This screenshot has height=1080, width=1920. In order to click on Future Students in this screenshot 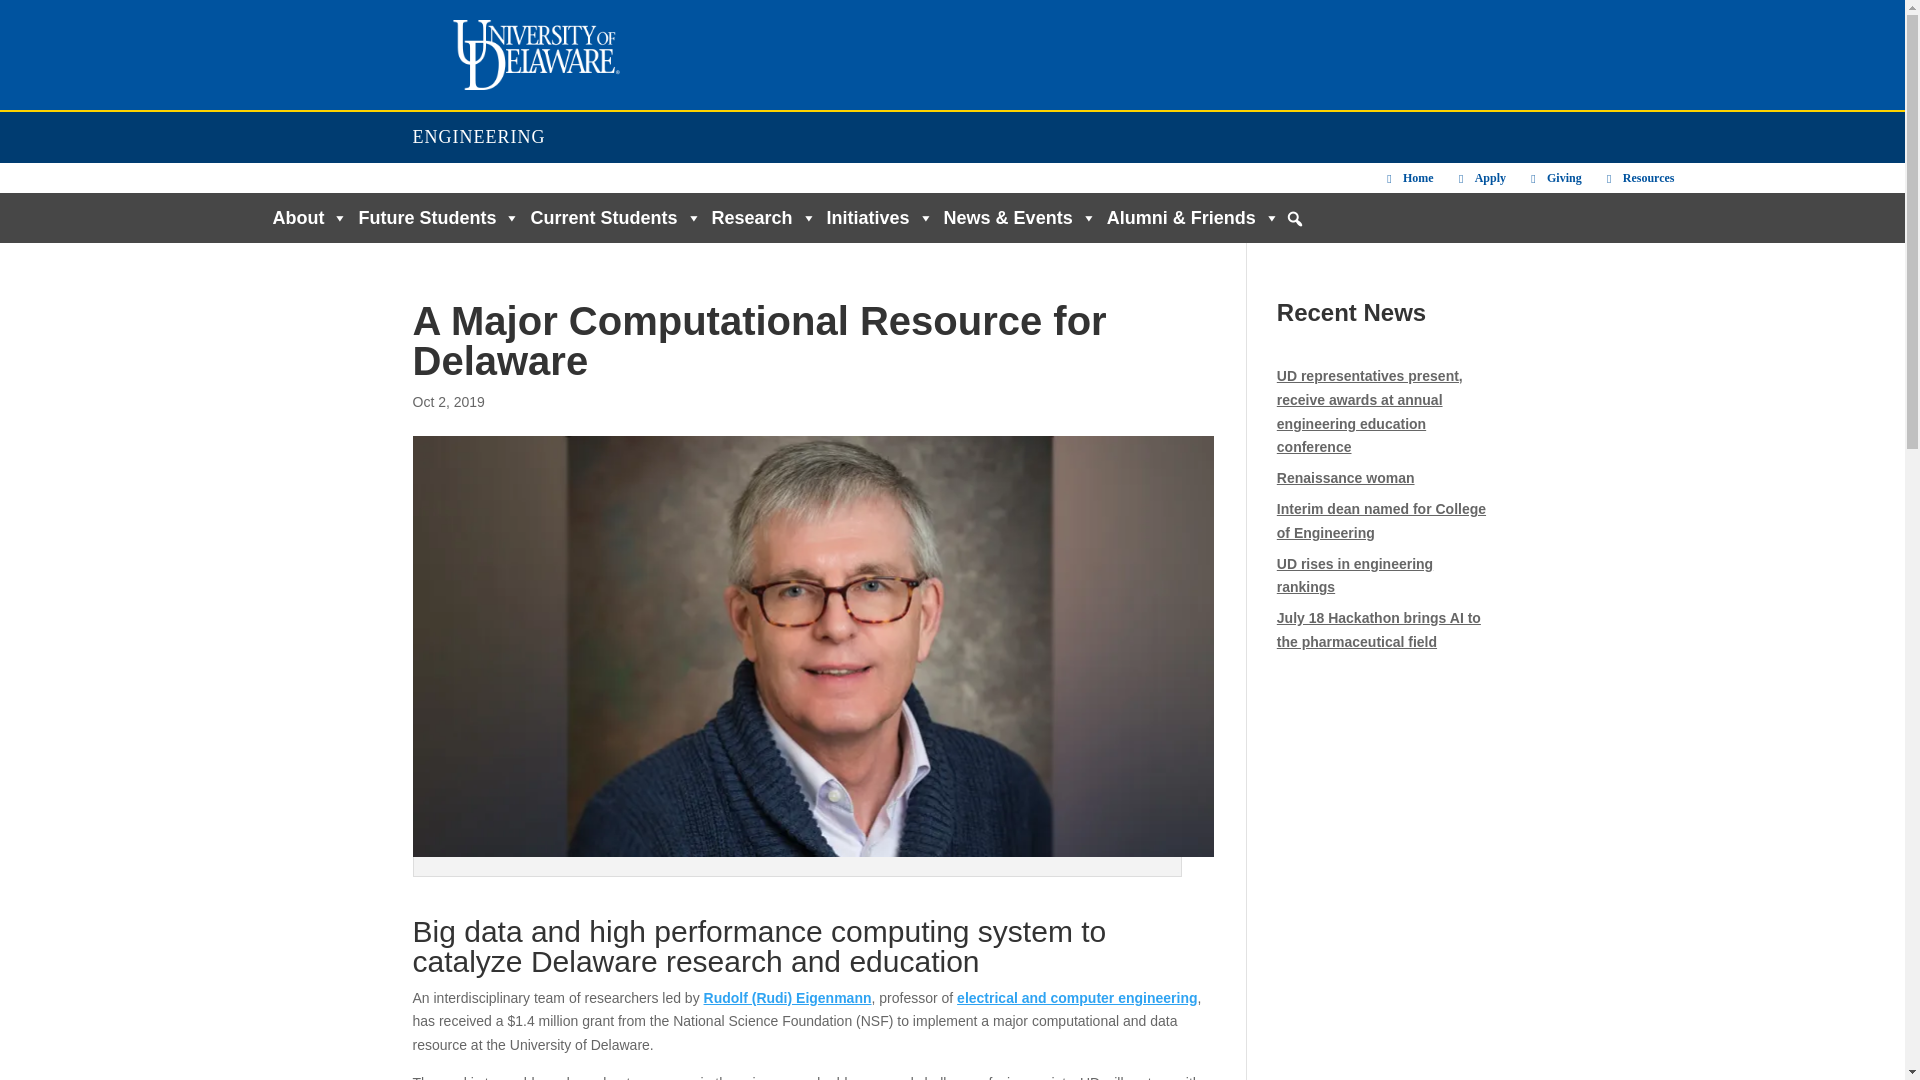, I will do `click(434, 218)`.